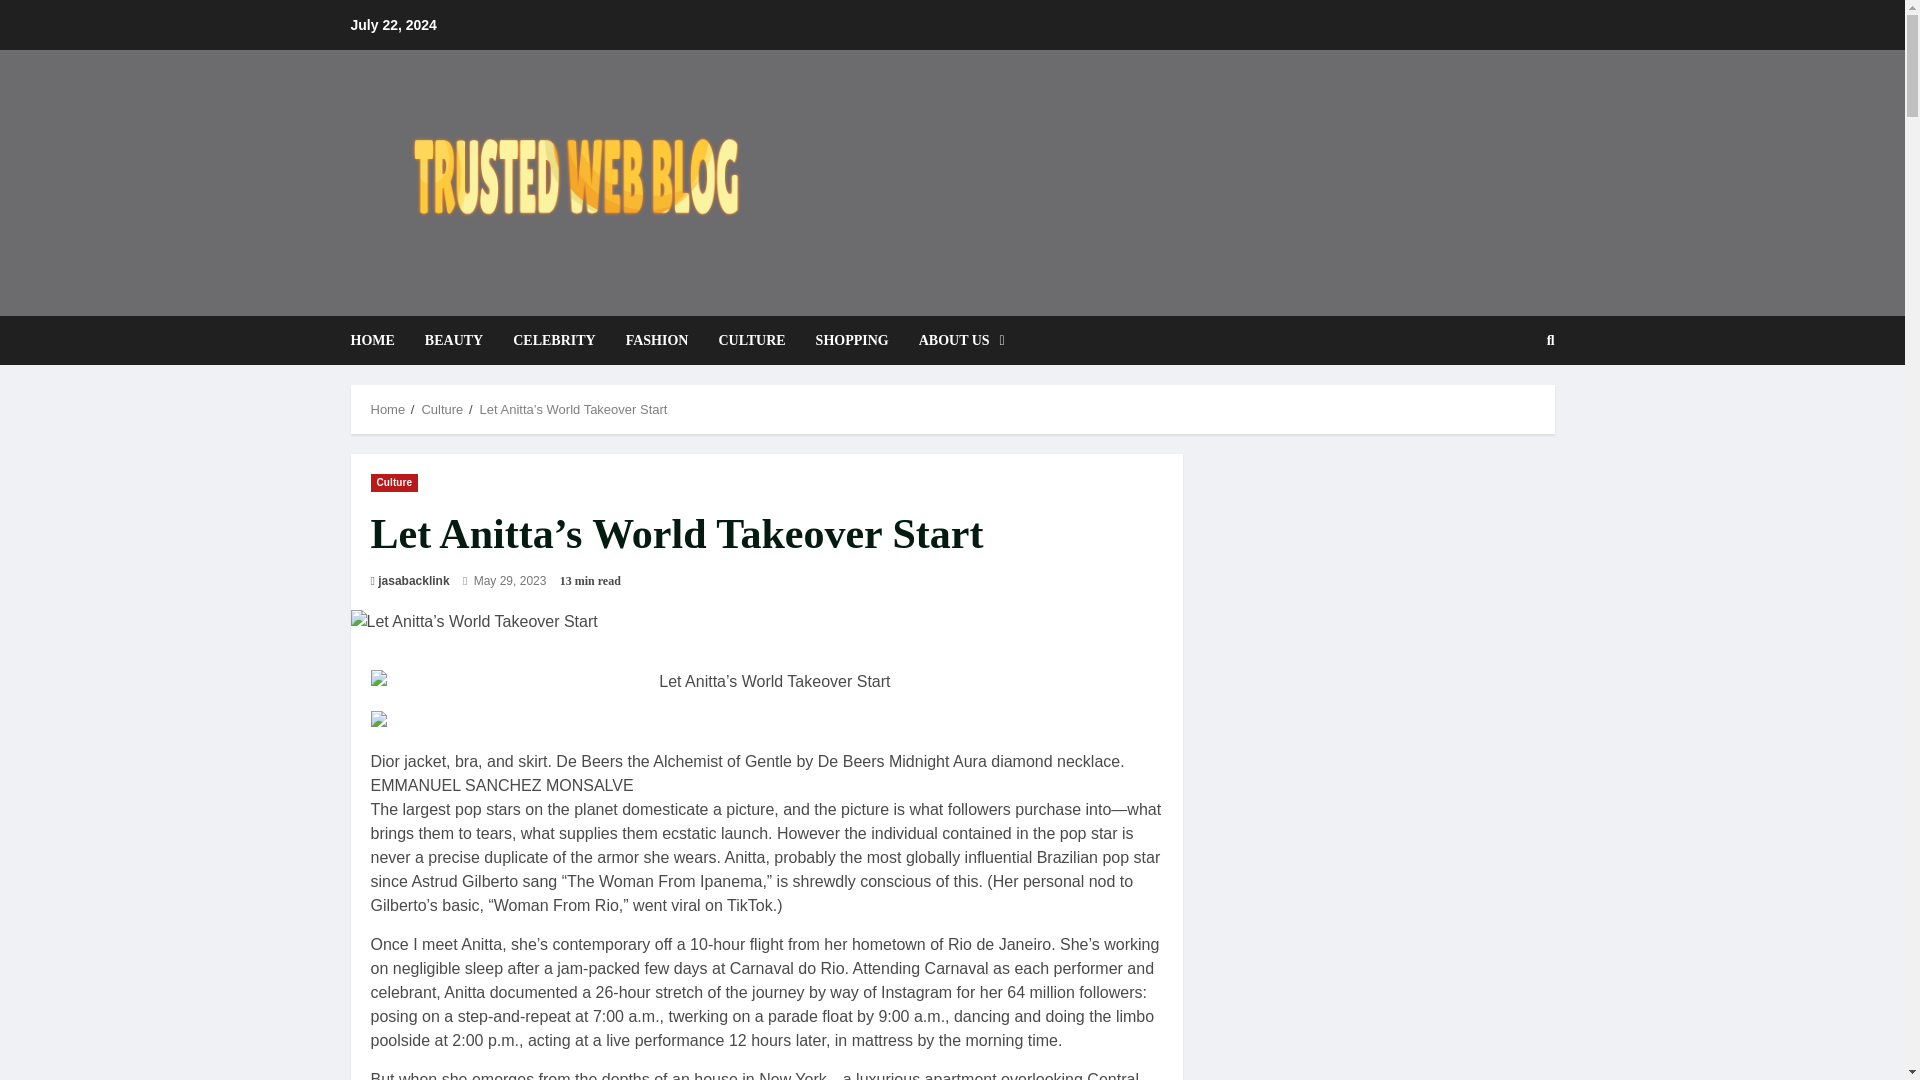 The image size is (1920, 1080). Describe the element at coordinates (378, 340) in the screenshot. I see `HOME` at that location.